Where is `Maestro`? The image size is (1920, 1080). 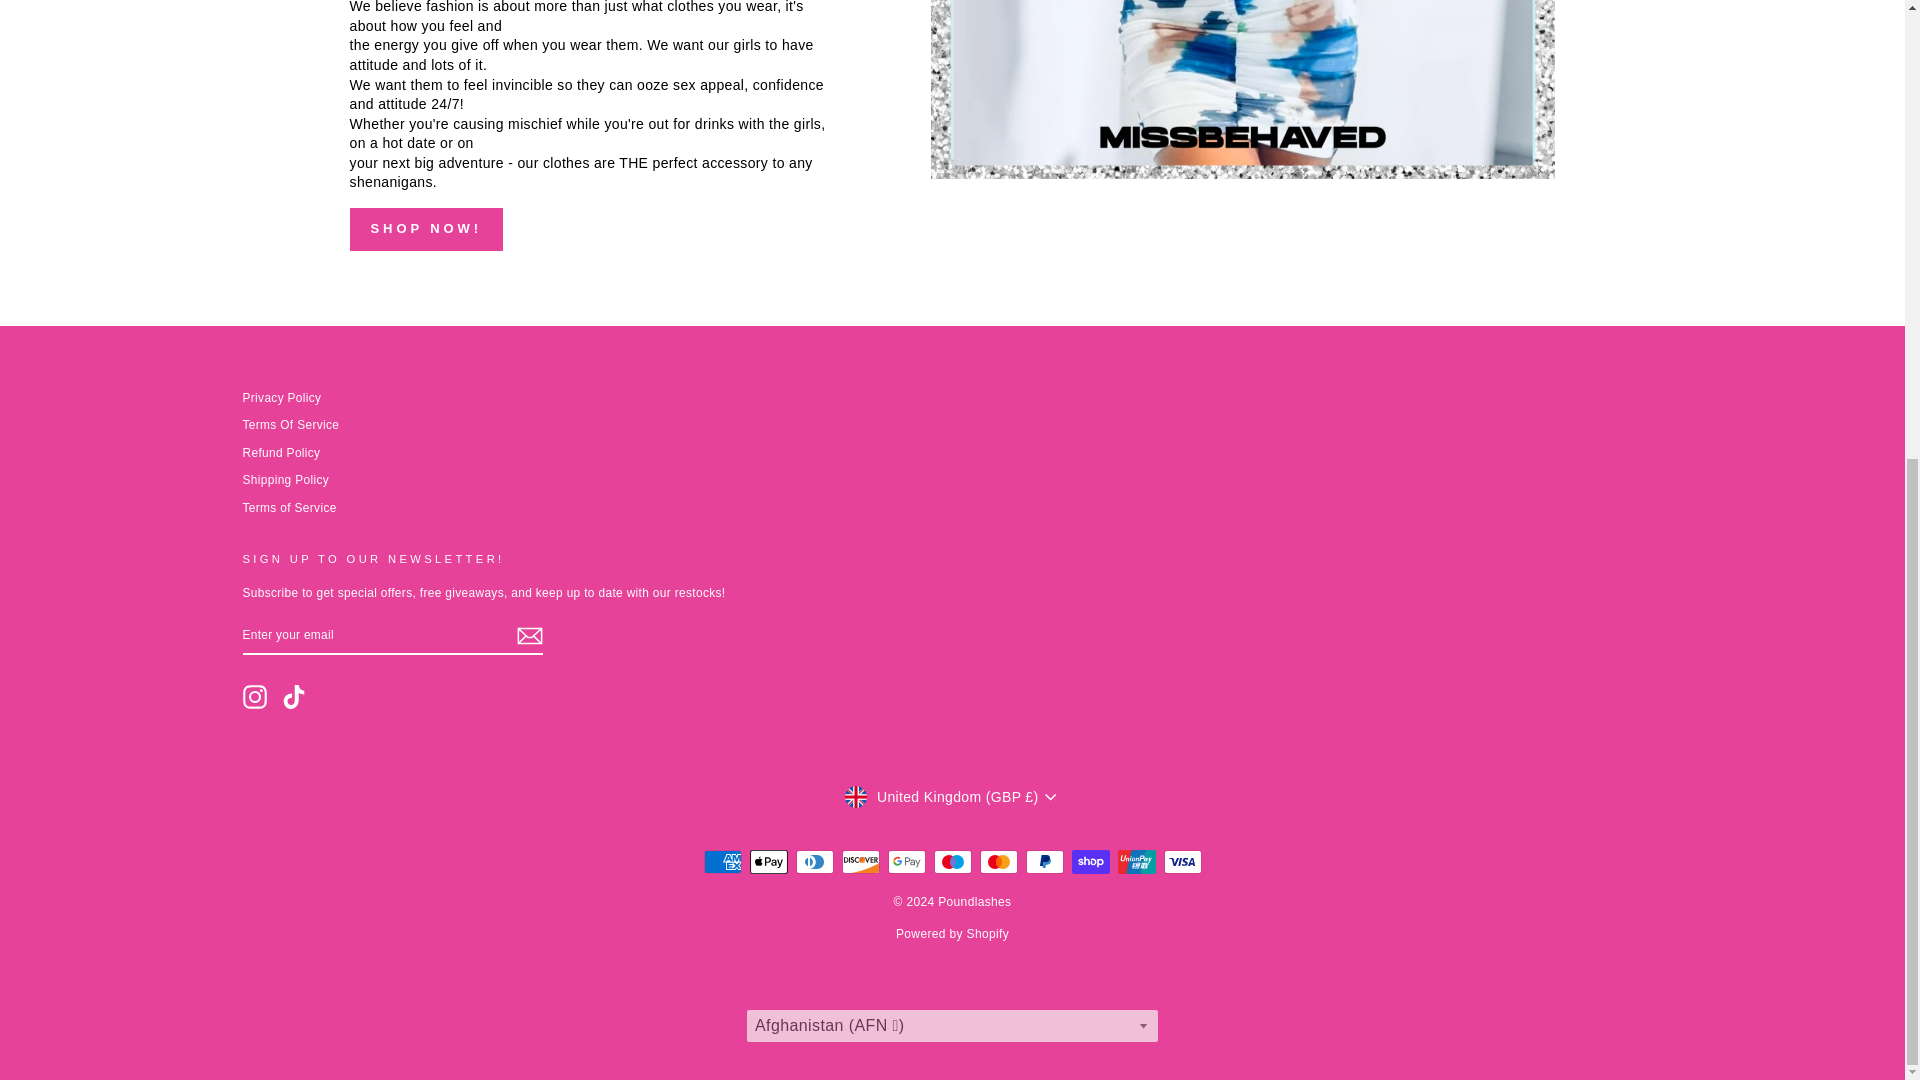
Maestro is located at coordinates (952, 861).